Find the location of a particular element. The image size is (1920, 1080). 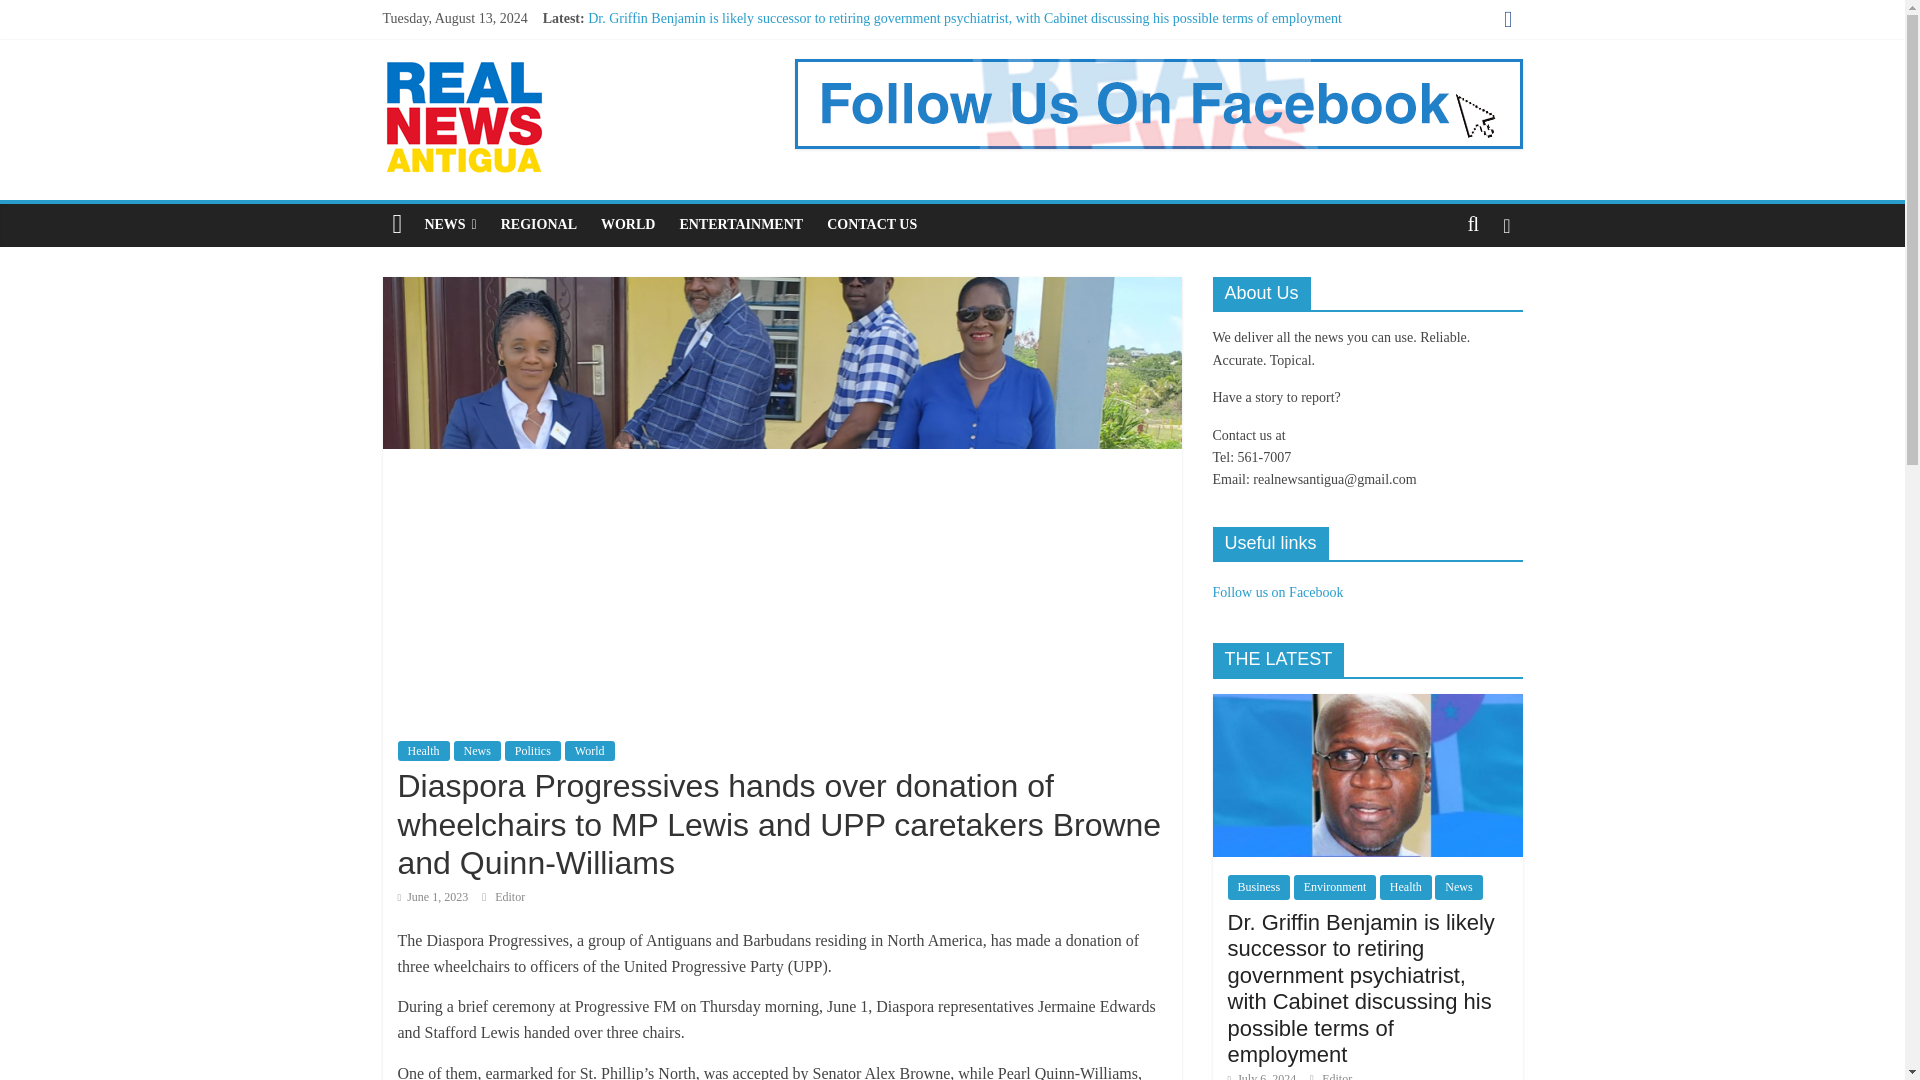

World is located at coordinates (589, 750).